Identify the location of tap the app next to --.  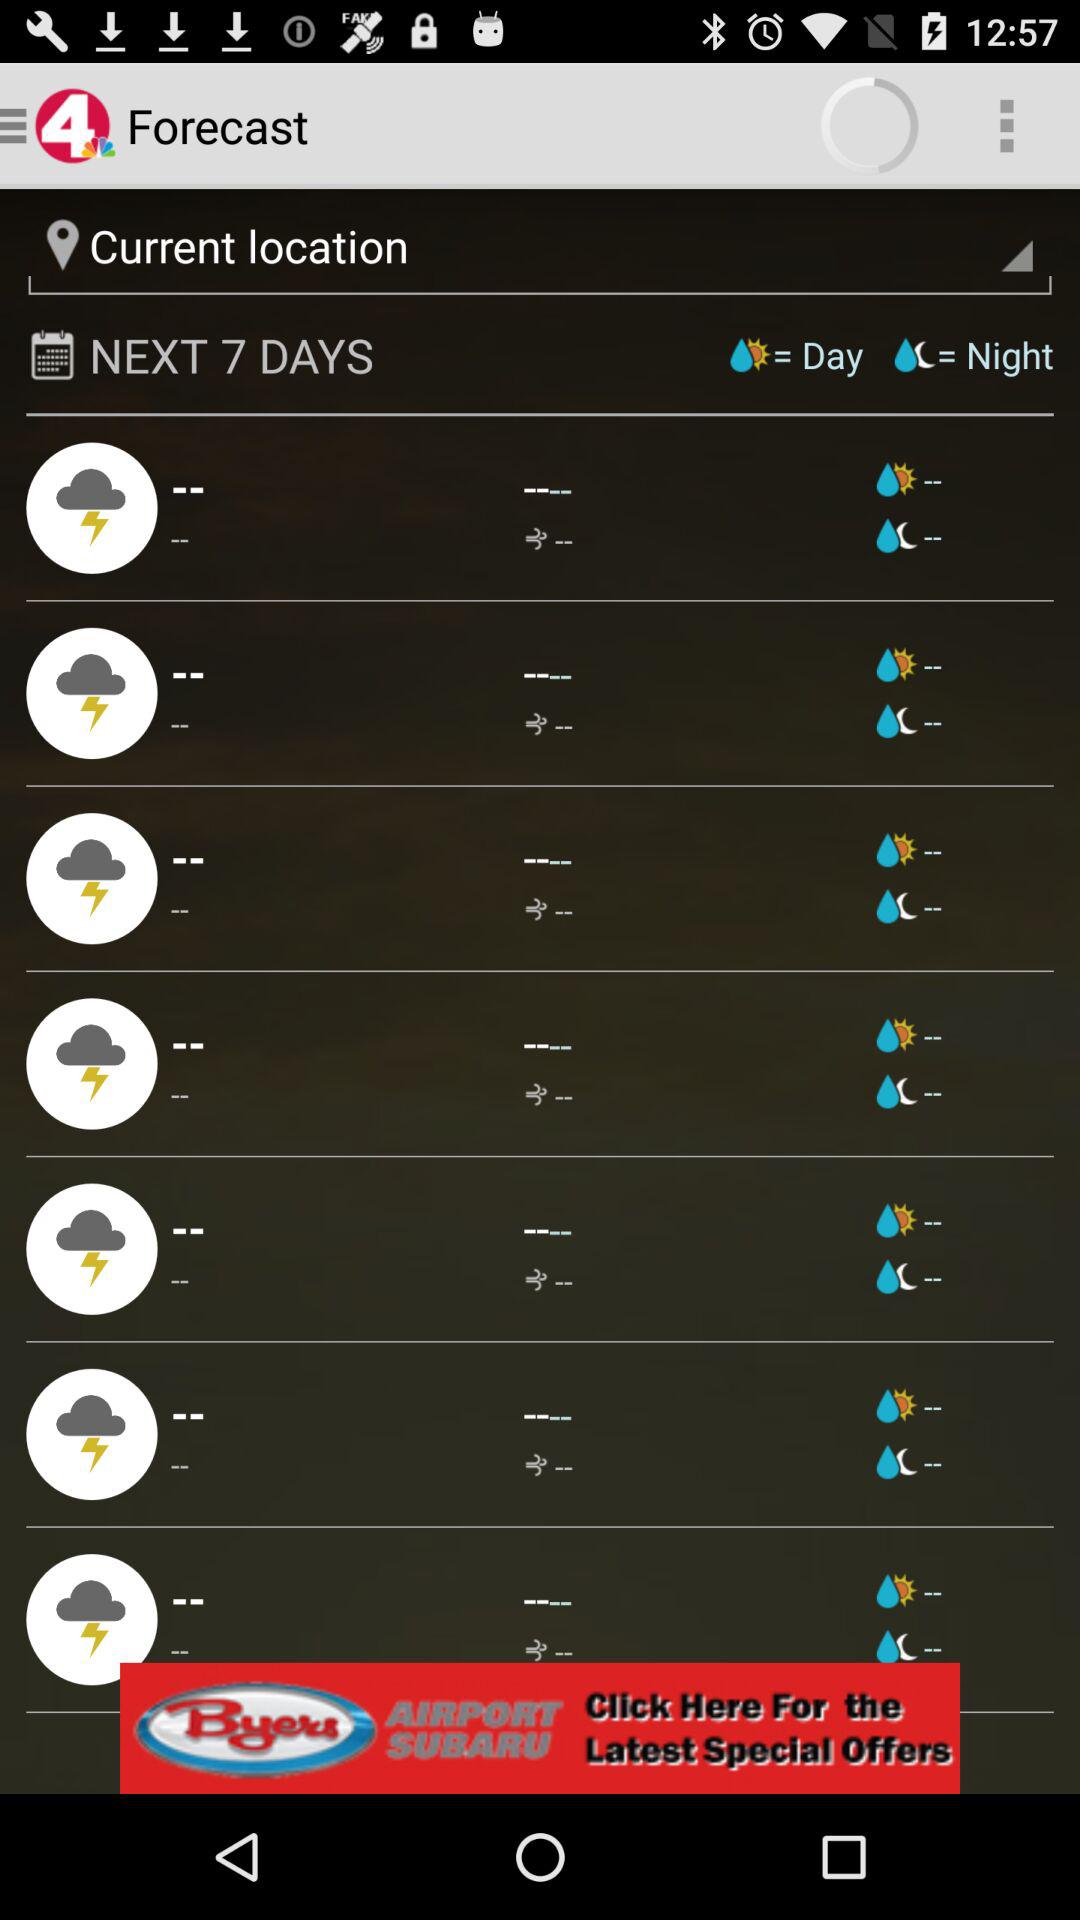
(548, 540).